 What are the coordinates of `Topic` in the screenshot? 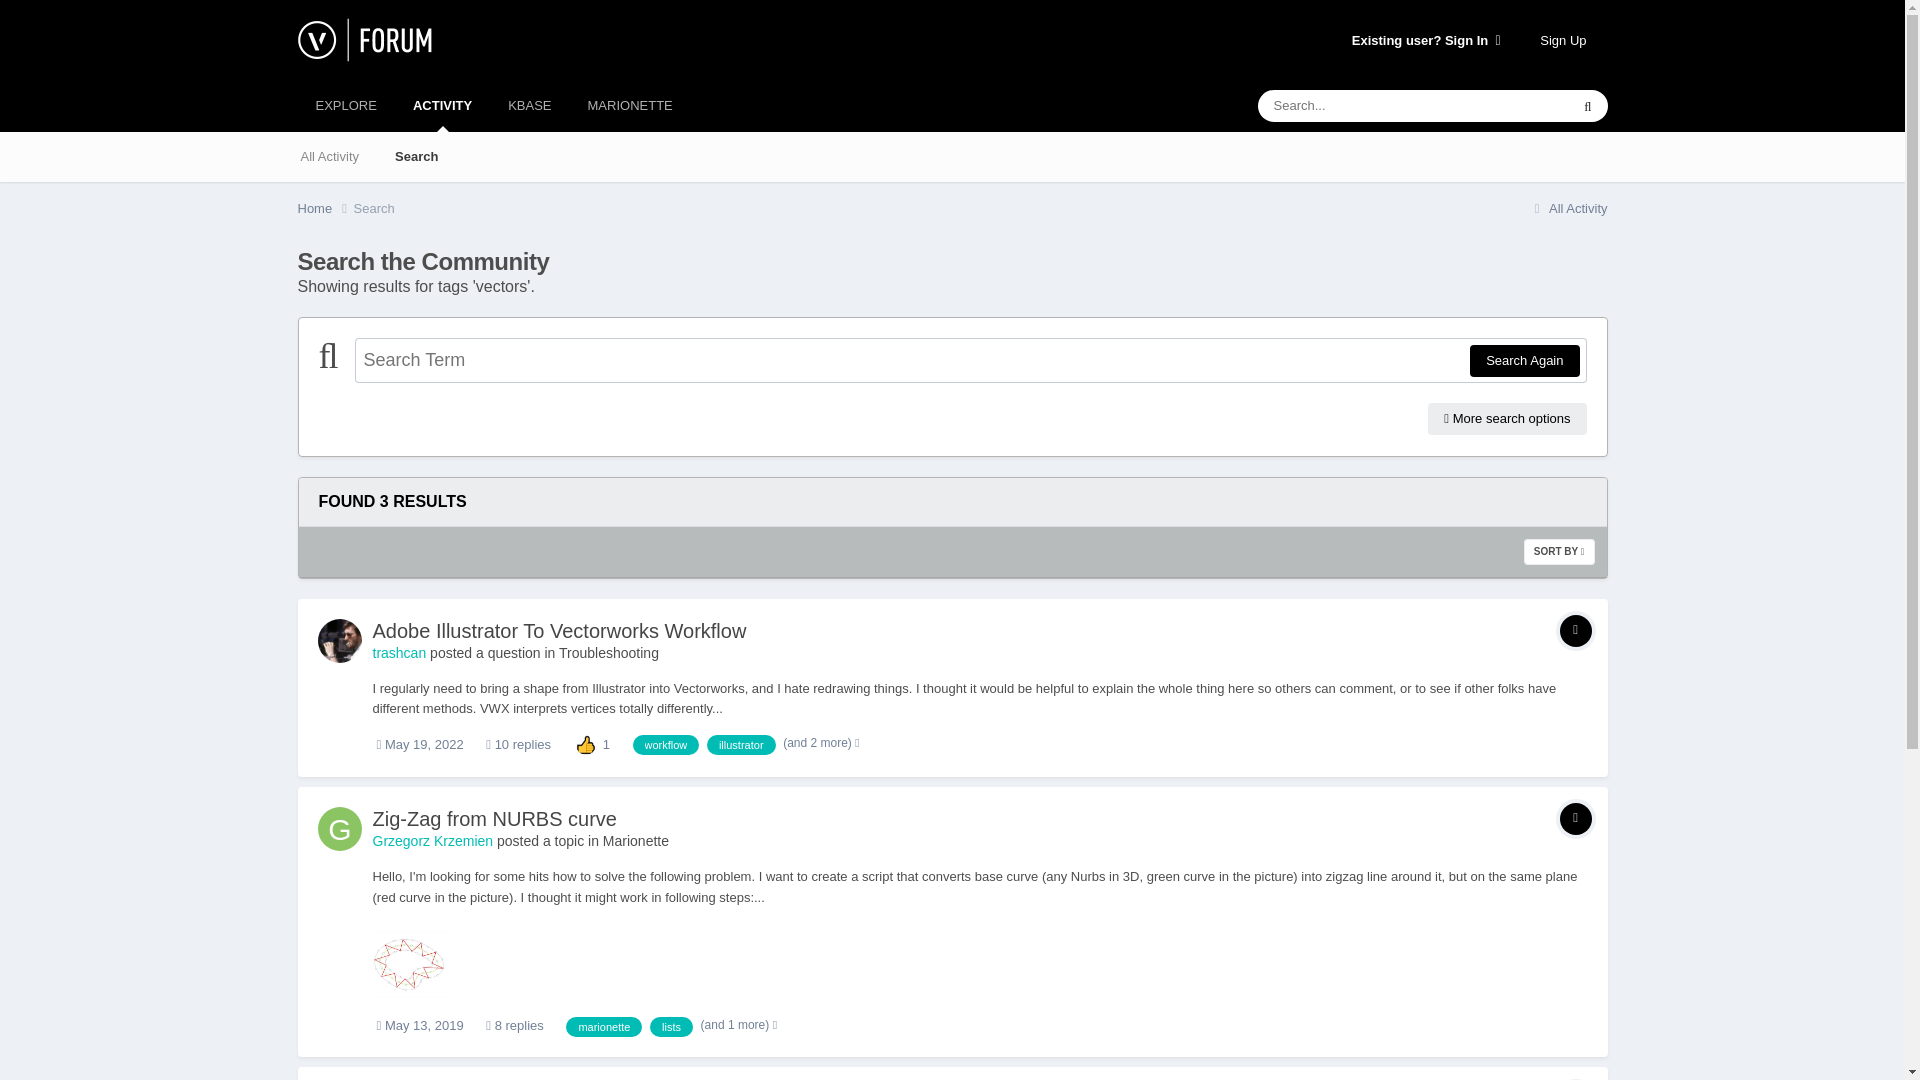 It's located at (1575, 630).